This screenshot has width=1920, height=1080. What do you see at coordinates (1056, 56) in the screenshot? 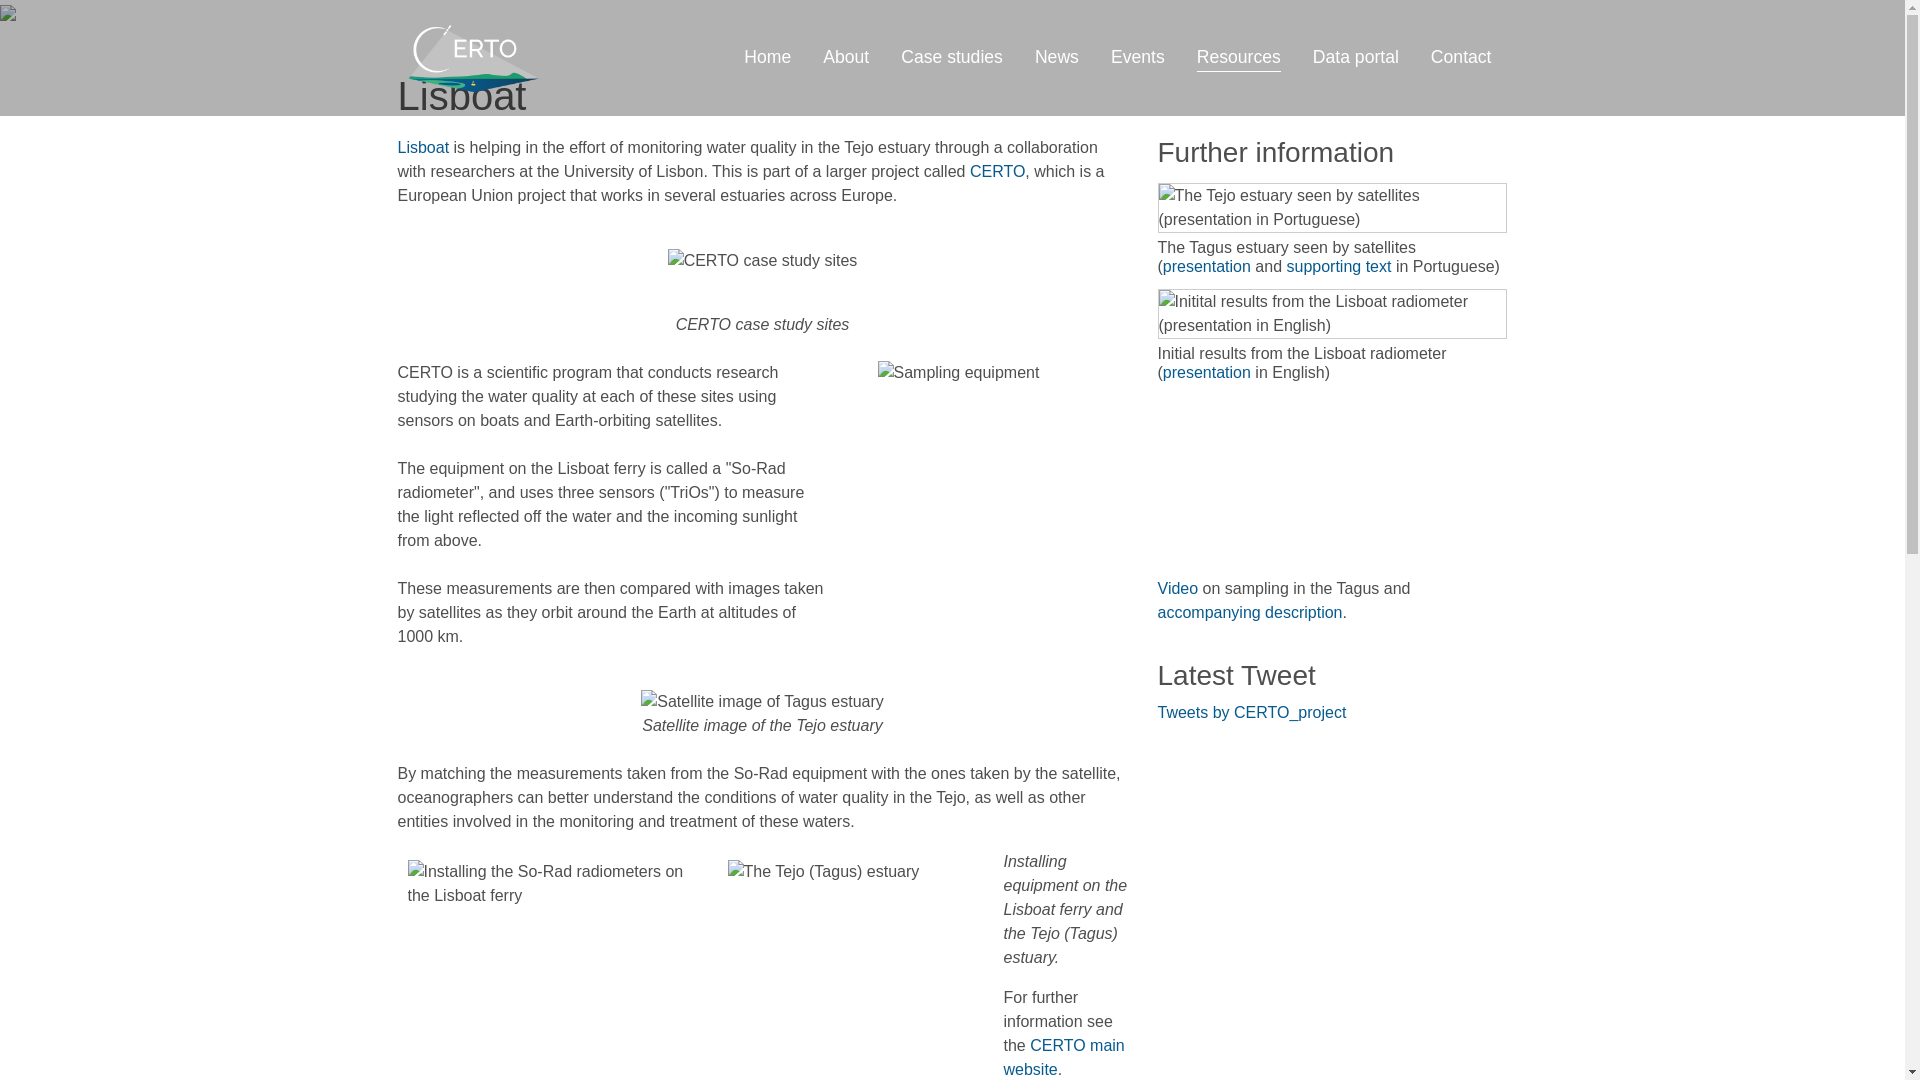
I see `News` at bounding box center [1056, 56].